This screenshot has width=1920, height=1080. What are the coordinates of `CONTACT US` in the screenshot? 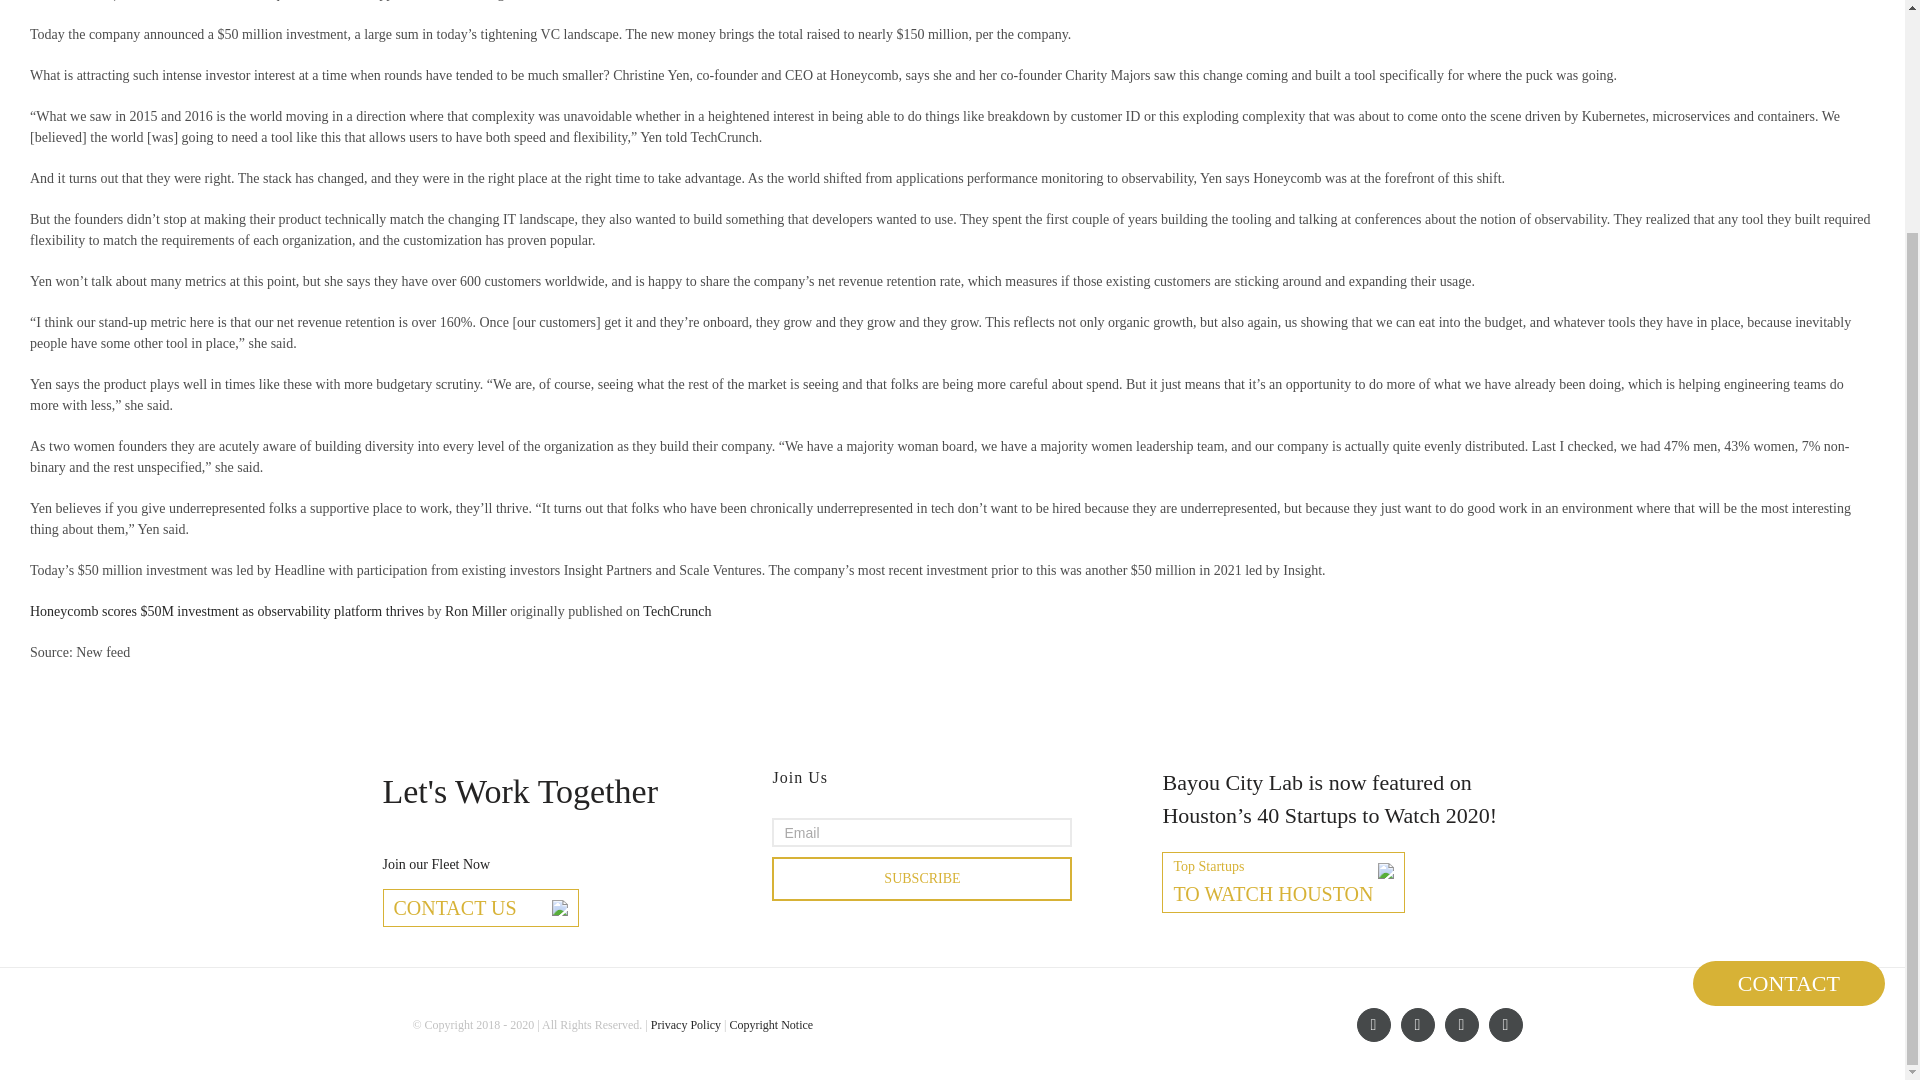 It's located at (480, 908).